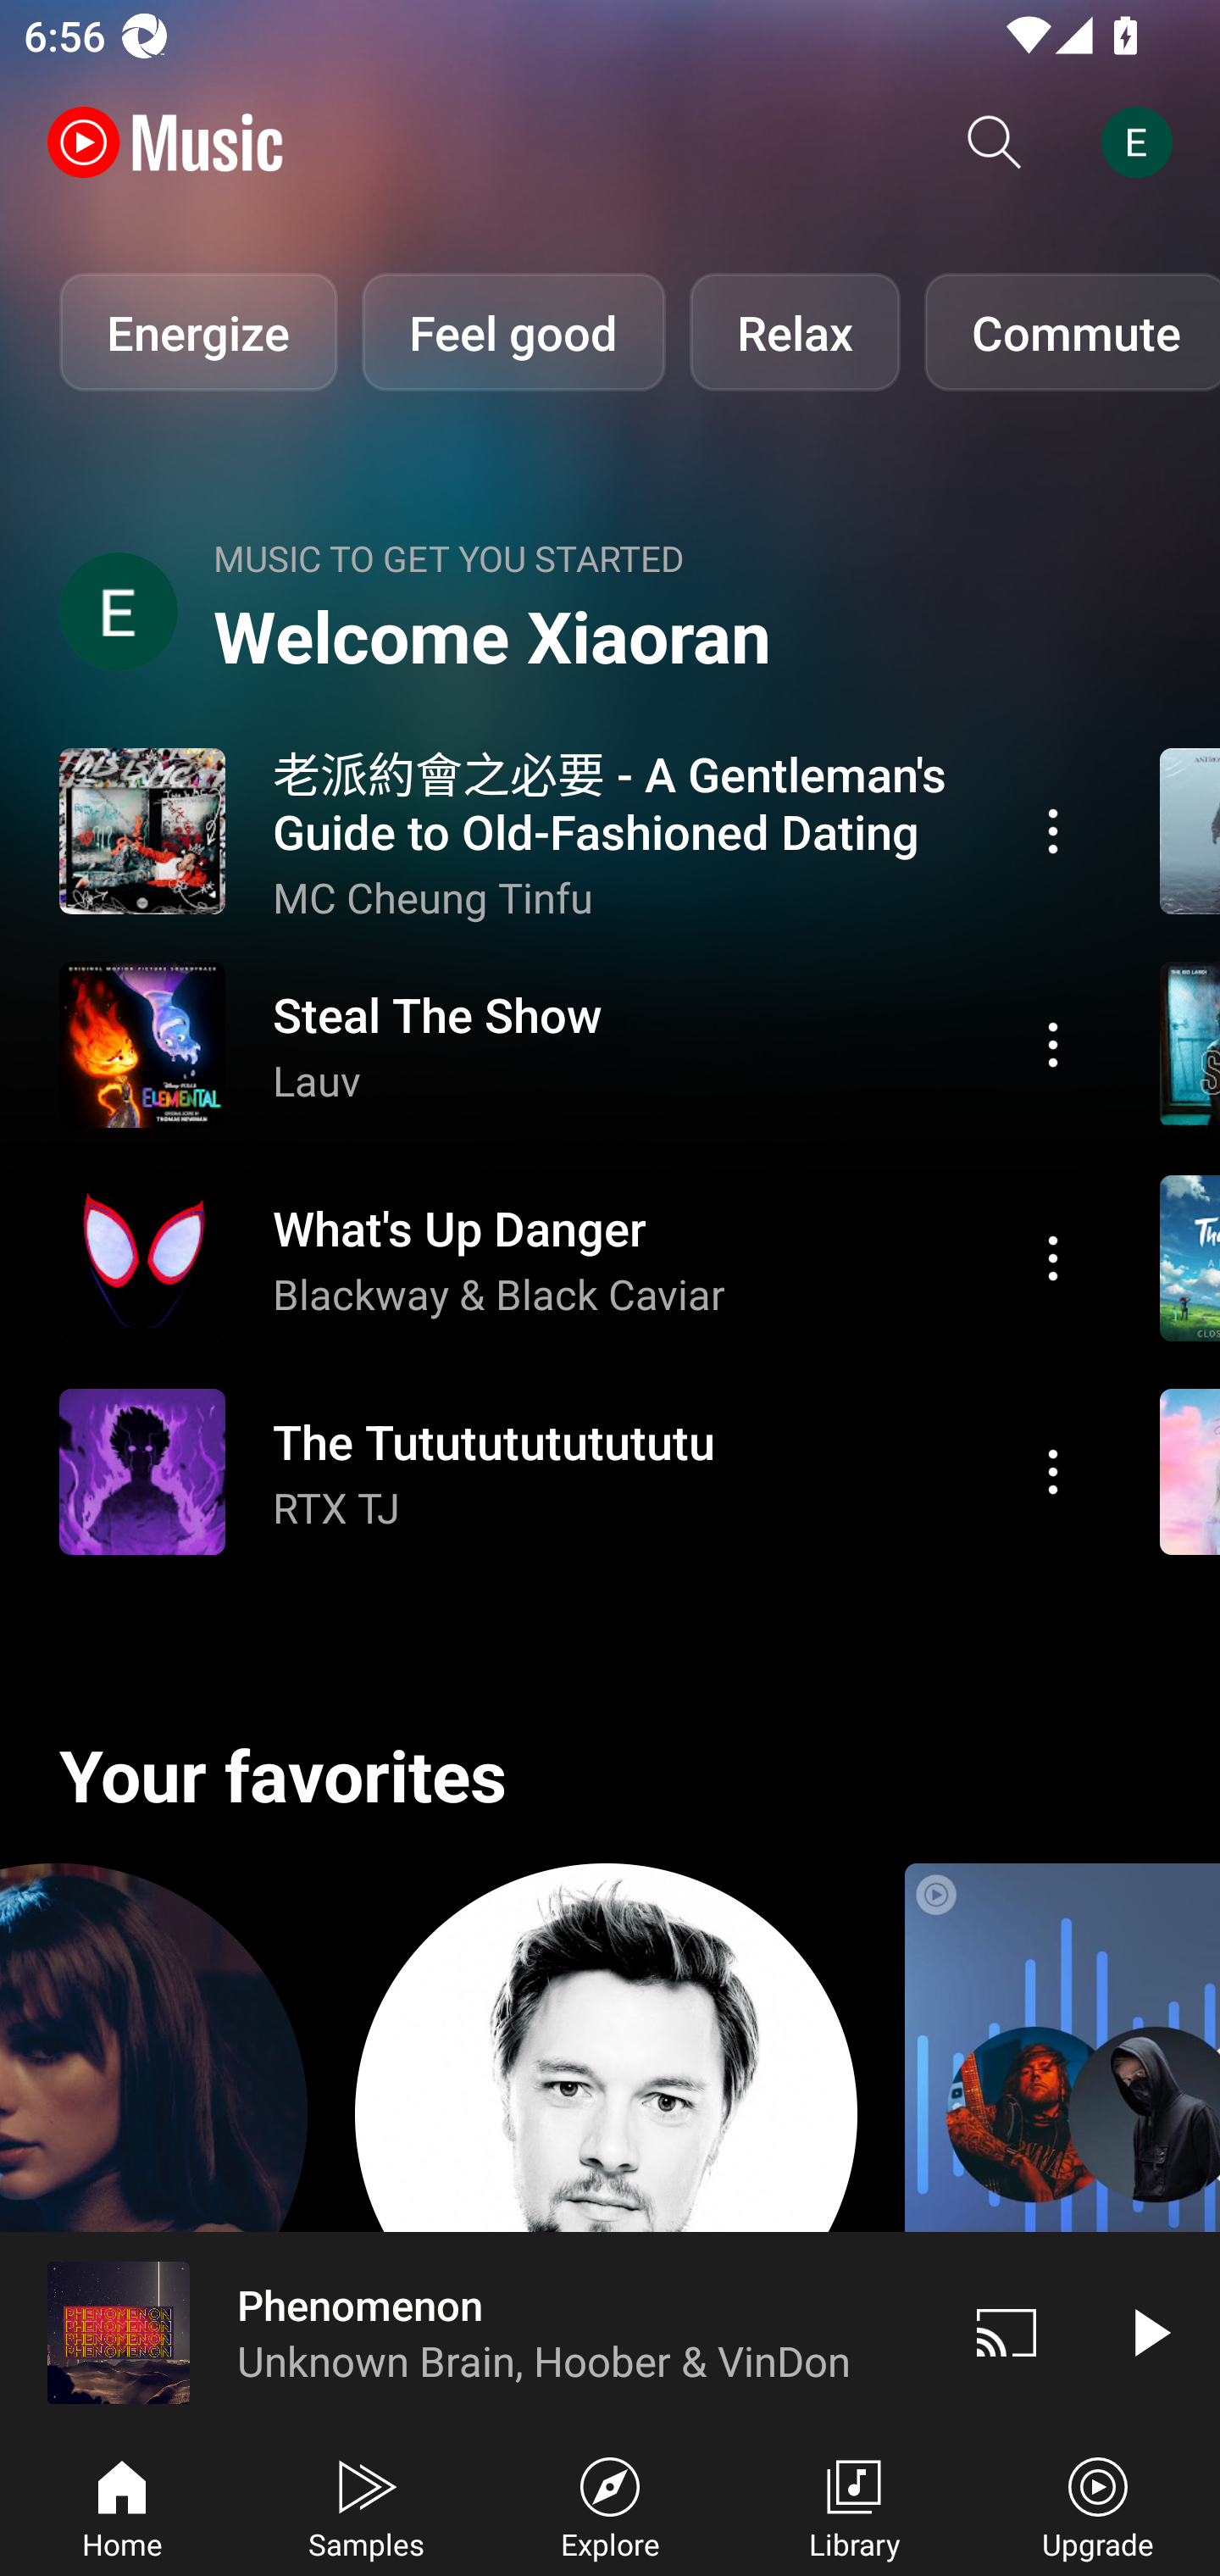 The height and width of the screenshot is (2576, 1220). I want to click on Action menu, so click(574, 830).